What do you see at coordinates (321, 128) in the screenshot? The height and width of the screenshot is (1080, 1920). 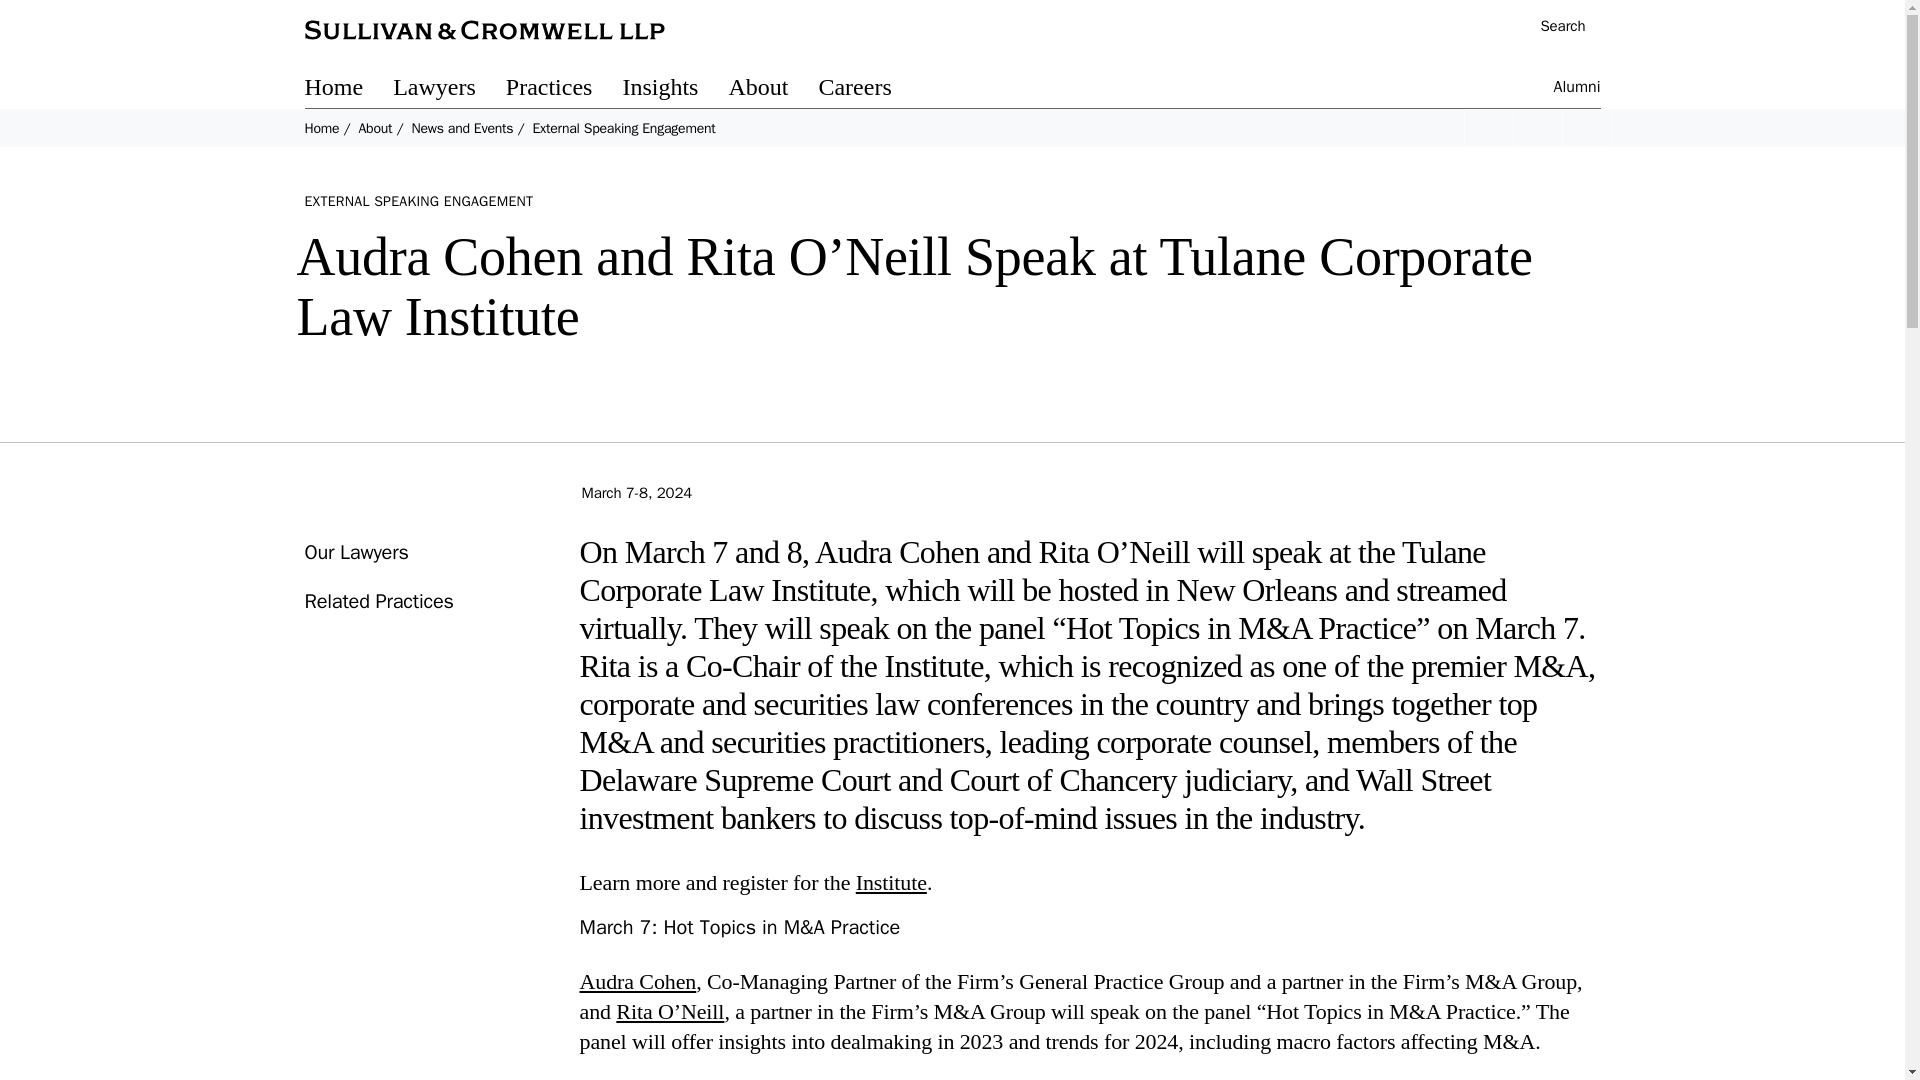 I see `Home` at bounding box center [321, 128].